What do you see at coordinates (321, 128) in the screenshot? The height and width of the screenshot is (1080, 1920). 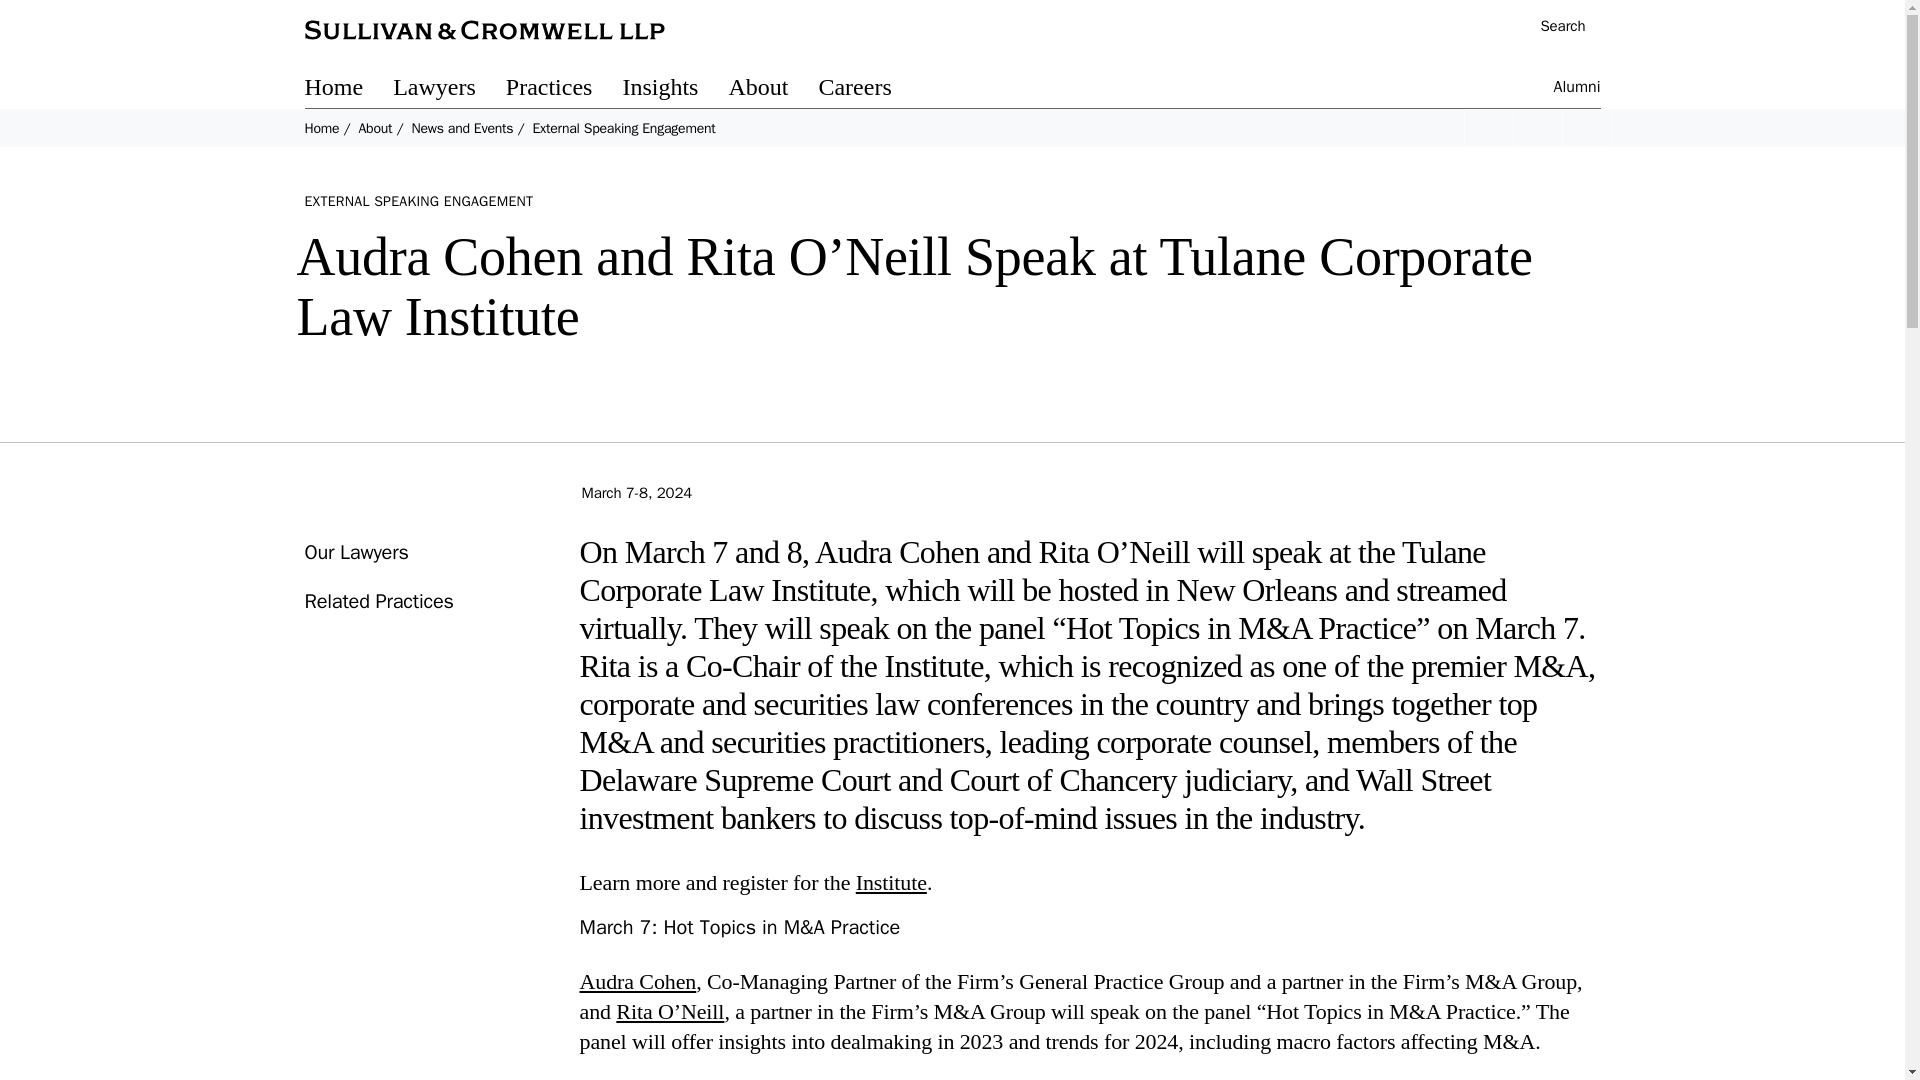 I see `Home` at bounding box center [321, 128].